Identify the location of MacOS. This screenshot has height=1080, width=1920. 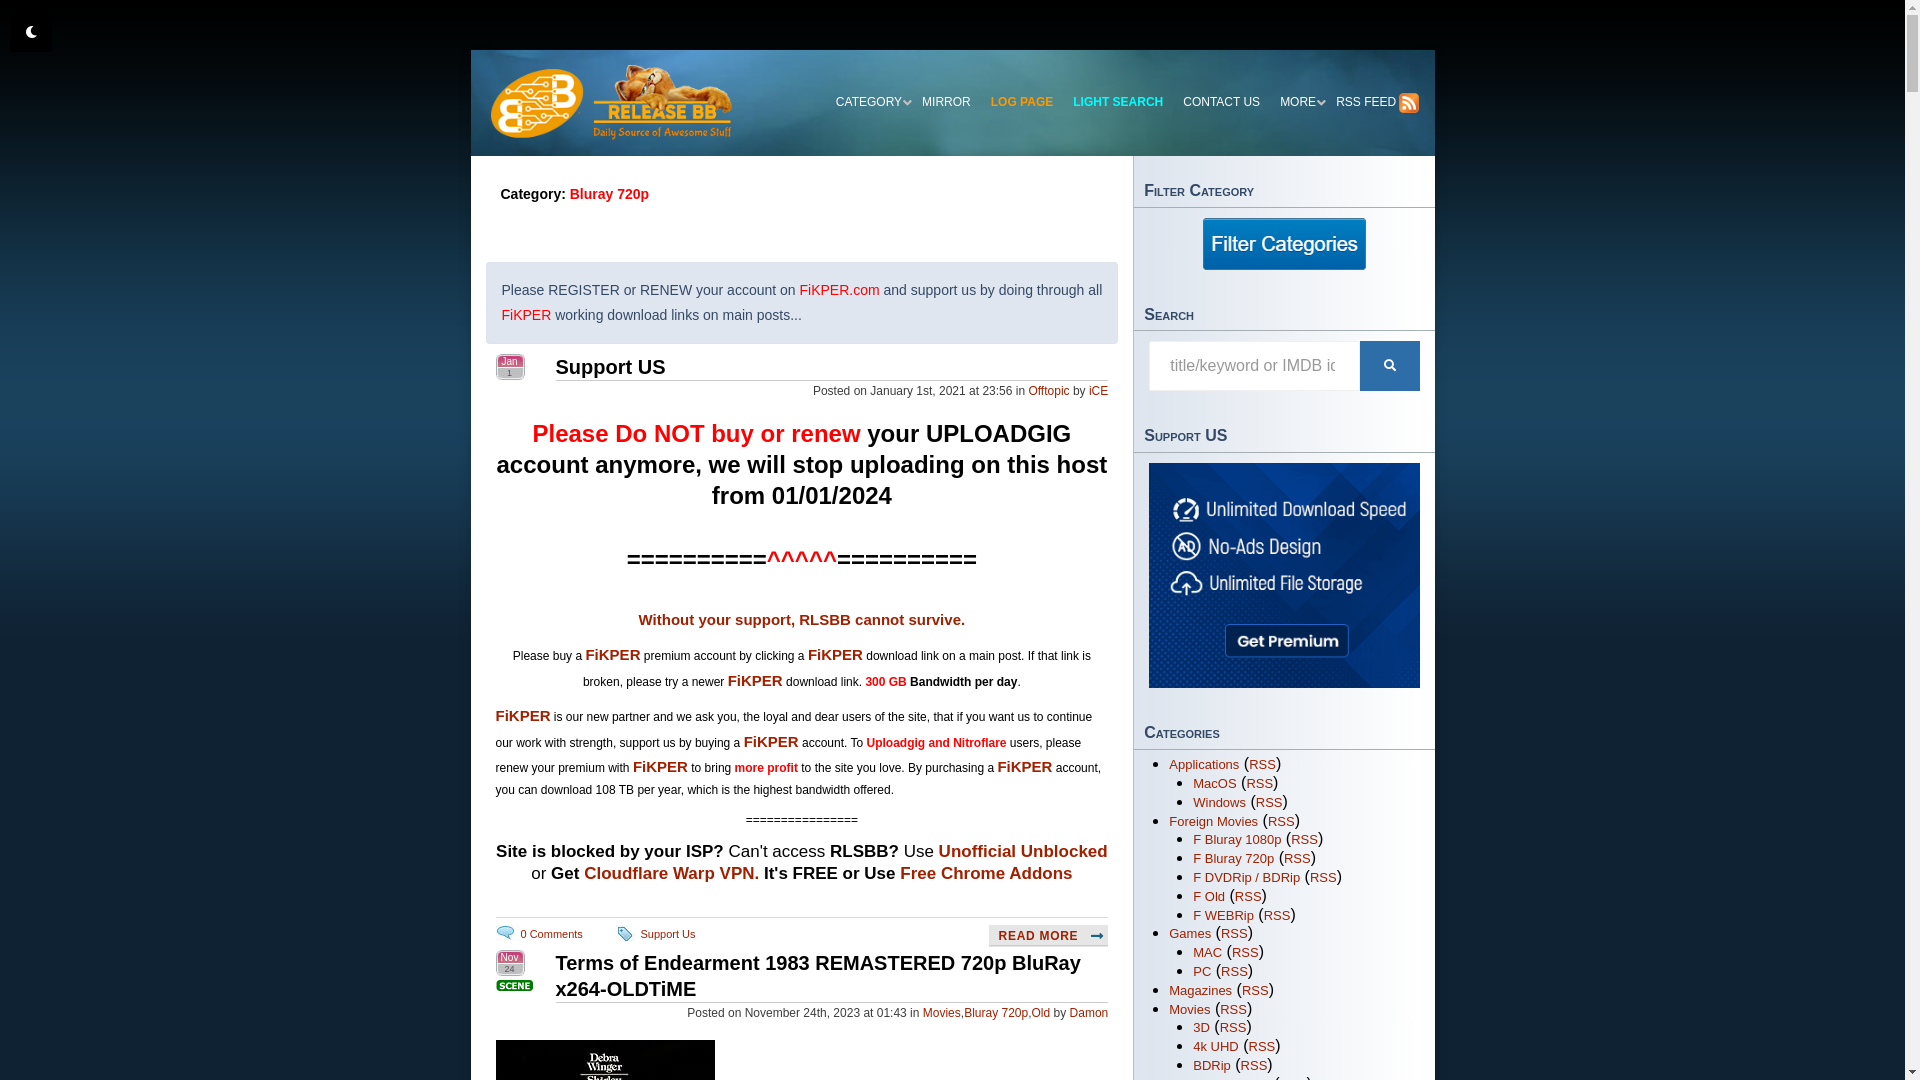
(1214, 784).